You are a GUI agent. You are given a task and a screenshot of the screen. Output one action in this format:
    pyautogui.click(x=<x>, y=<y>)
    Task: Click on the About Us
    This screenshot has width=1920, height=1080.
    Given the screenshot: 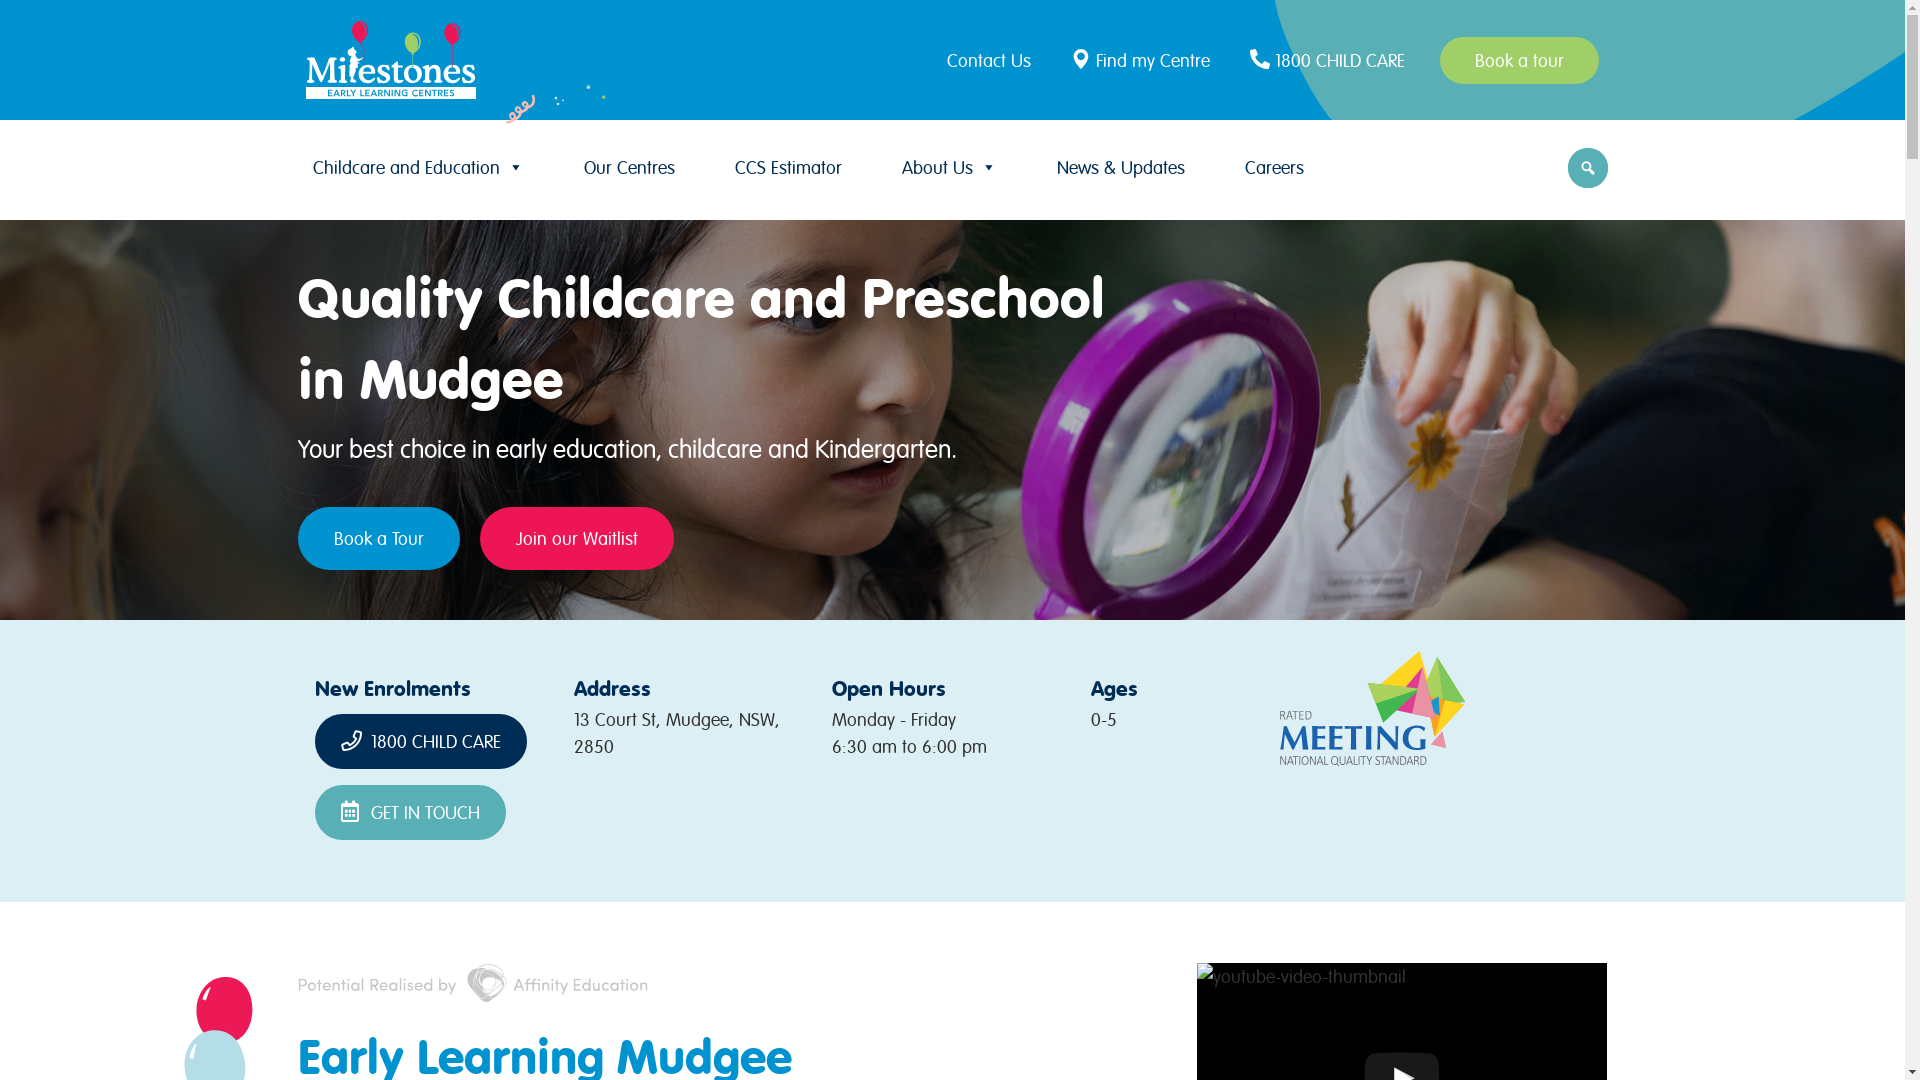 What is the action you would take?
    pyautogui.click(x=950, y=168)
    